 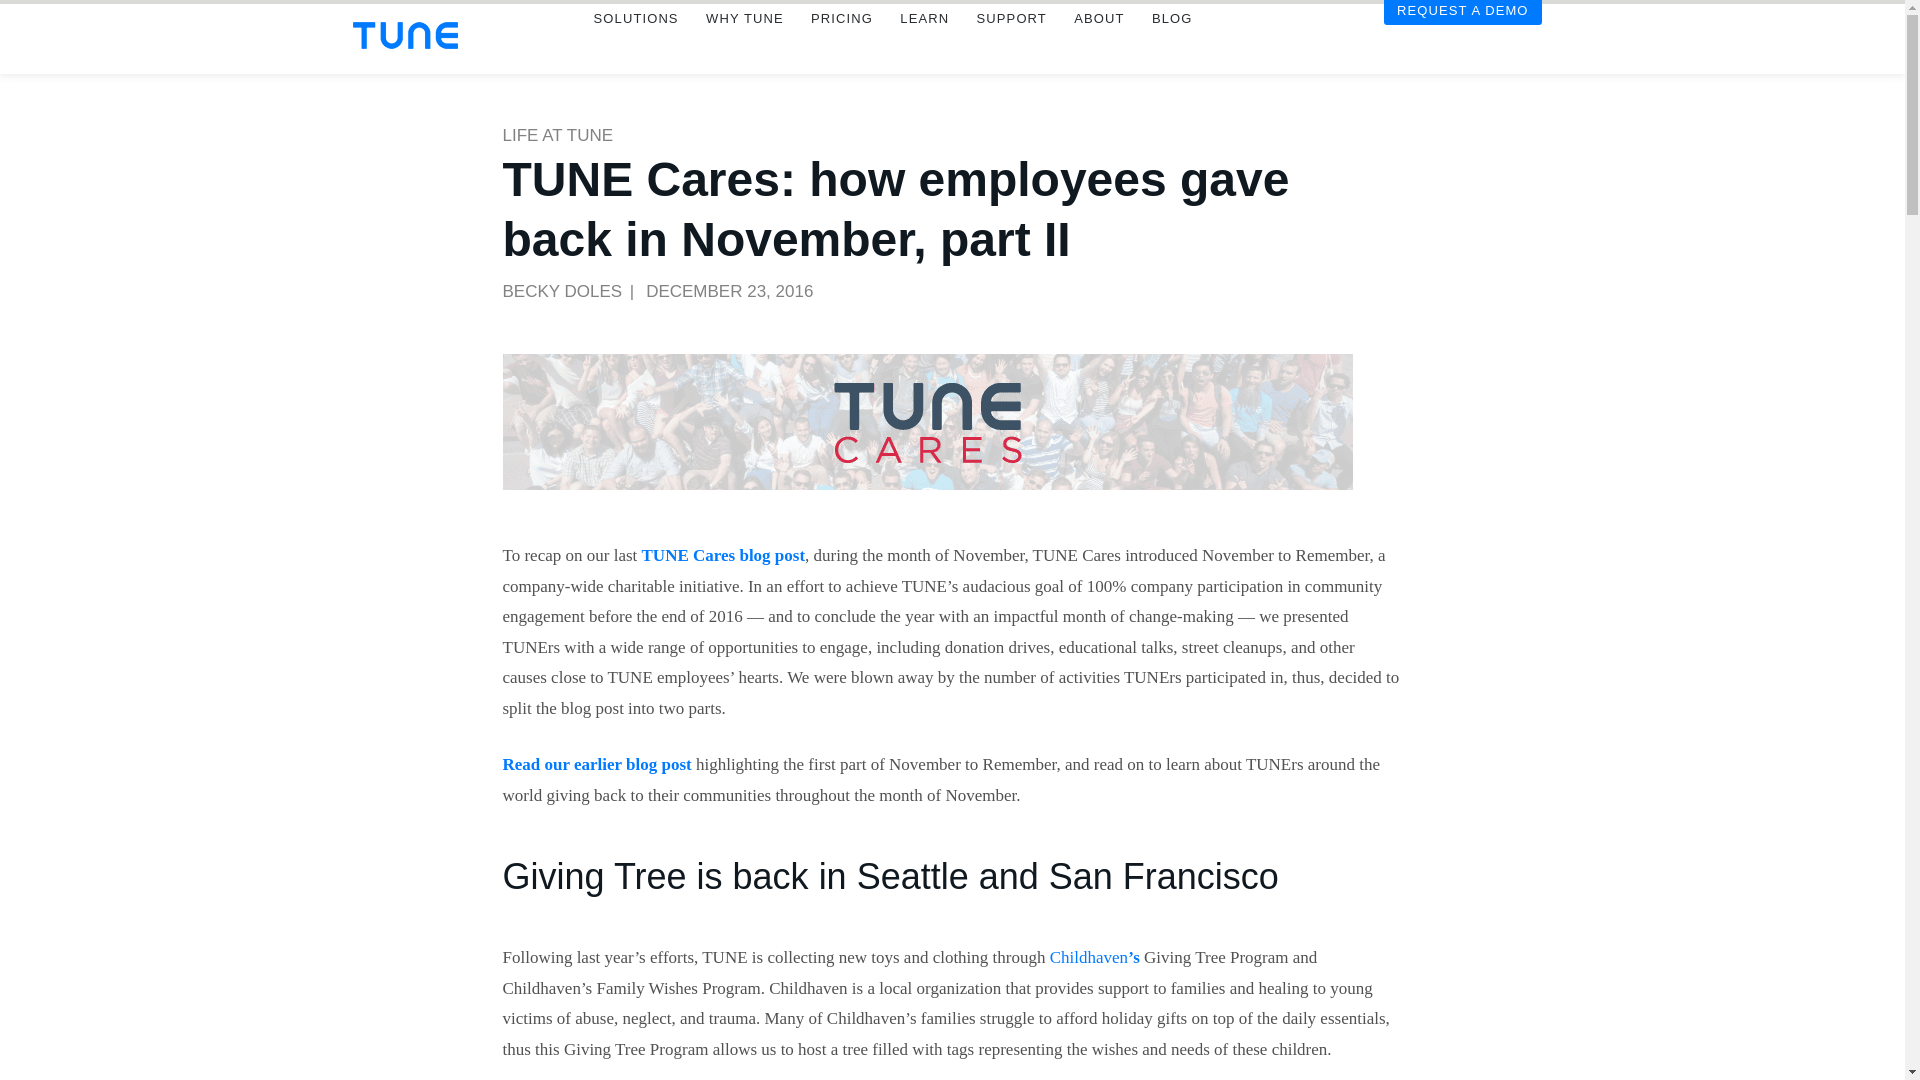 What do you see at coordinates (840, 46) in the screenshot?
I see `PRICING` at bounding box center [840, 46].